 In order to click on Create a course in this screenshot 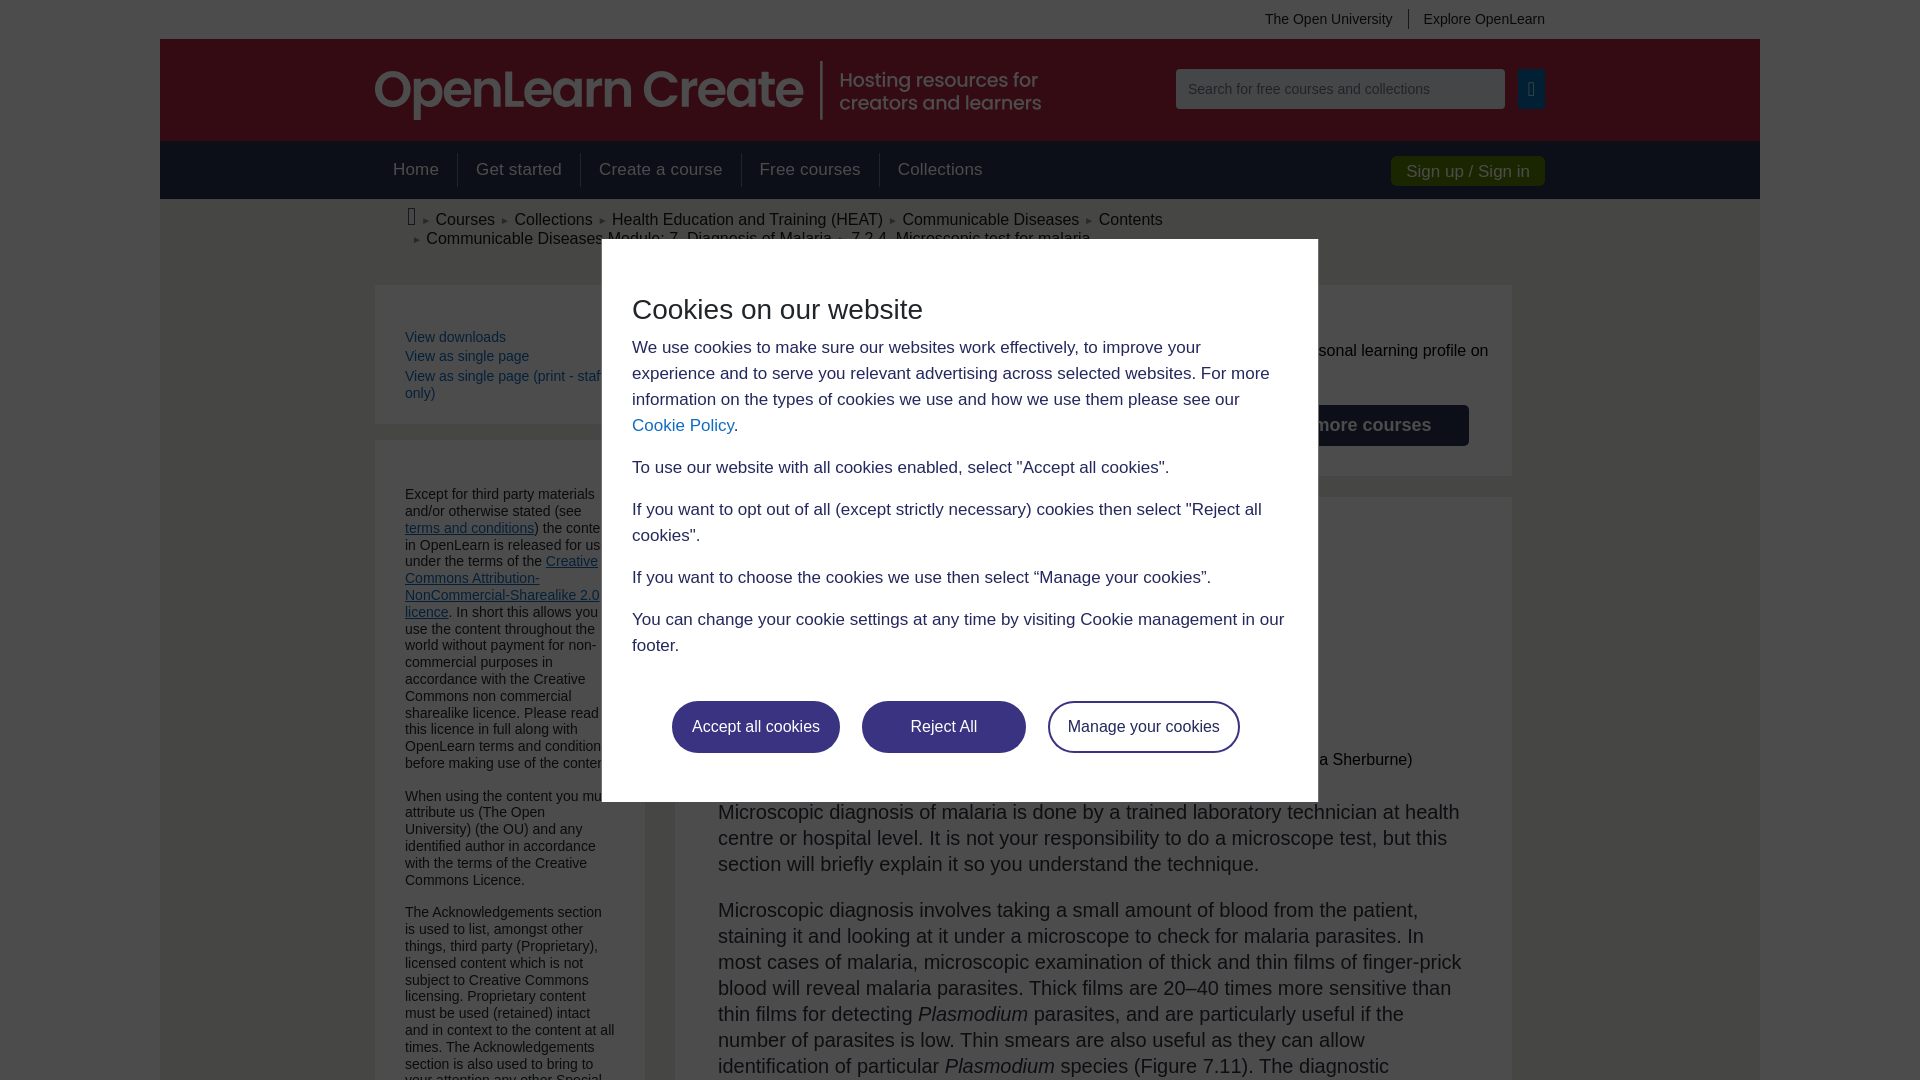, I will do `click(660, 170)`.